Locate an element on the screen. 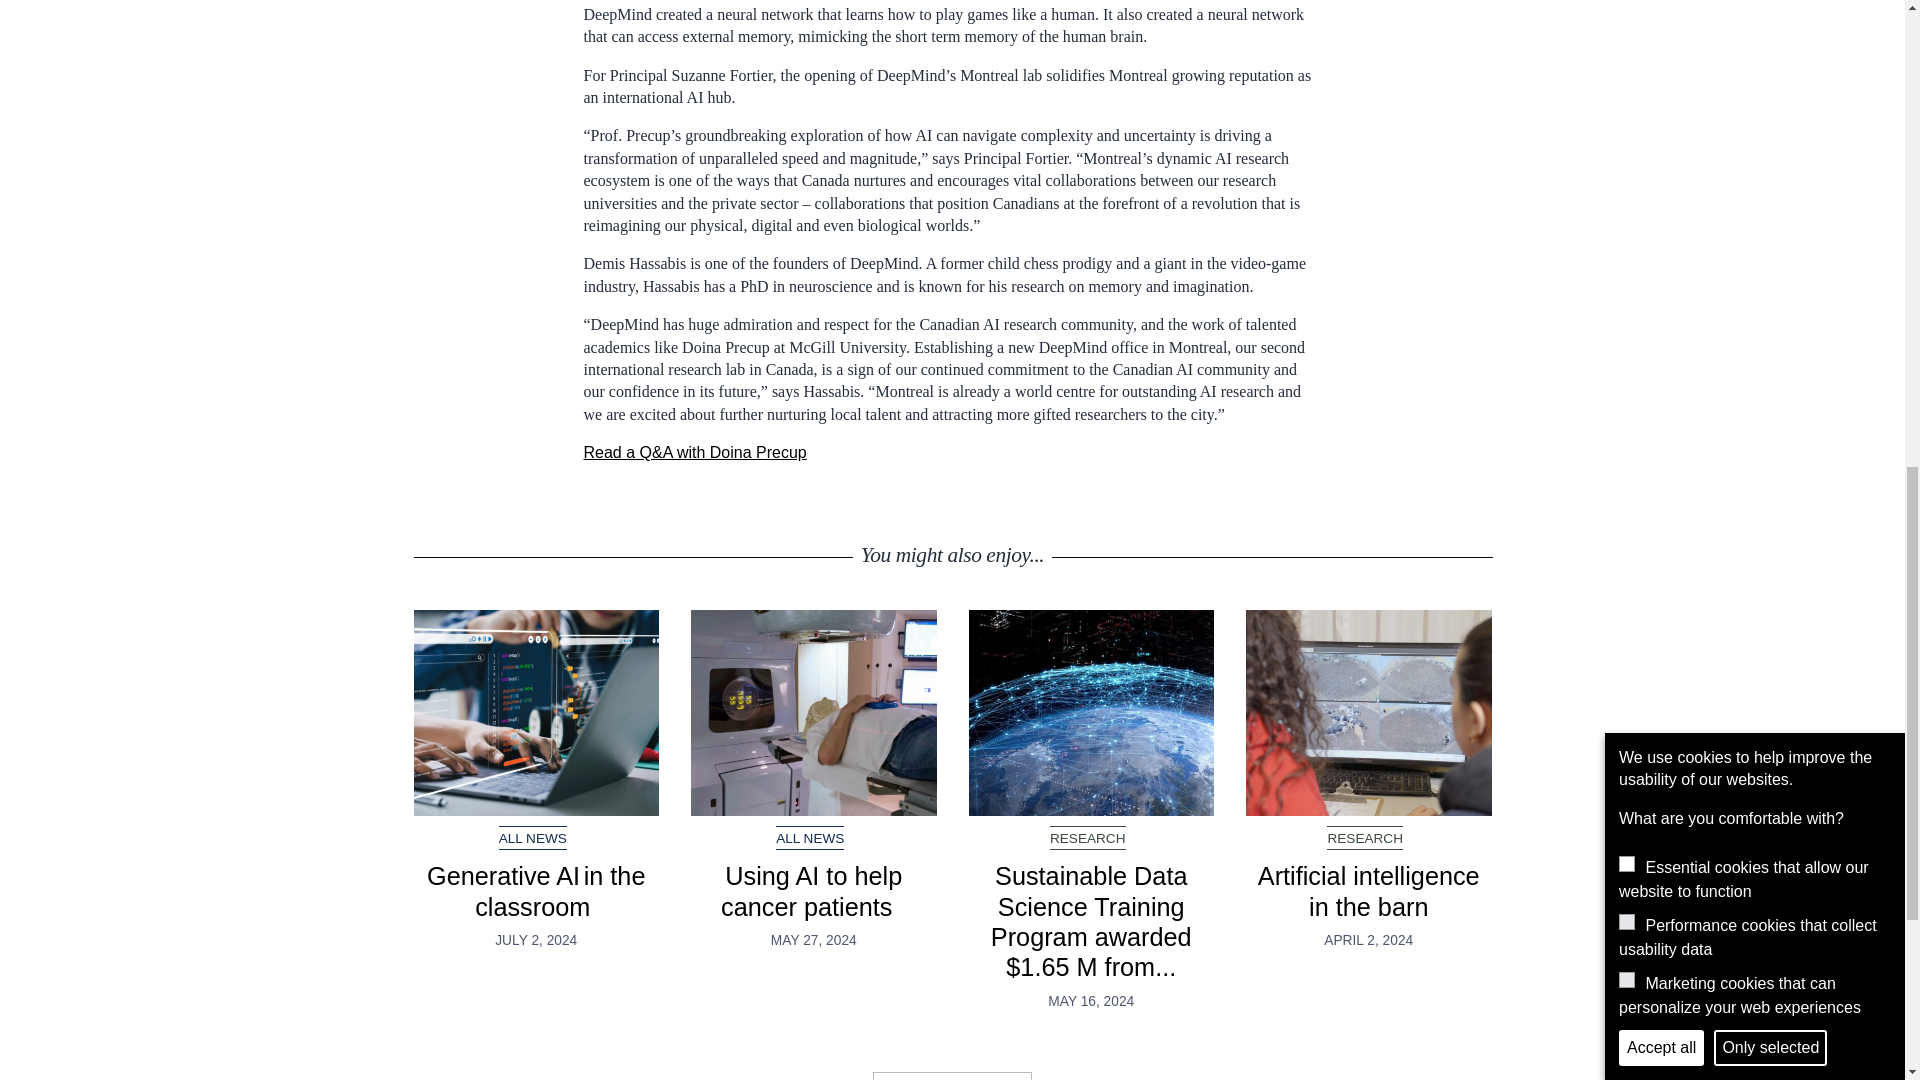 The height and width of the screenshot is (1080, 1920). ALL NEWS is located at coordinates (532, 838).